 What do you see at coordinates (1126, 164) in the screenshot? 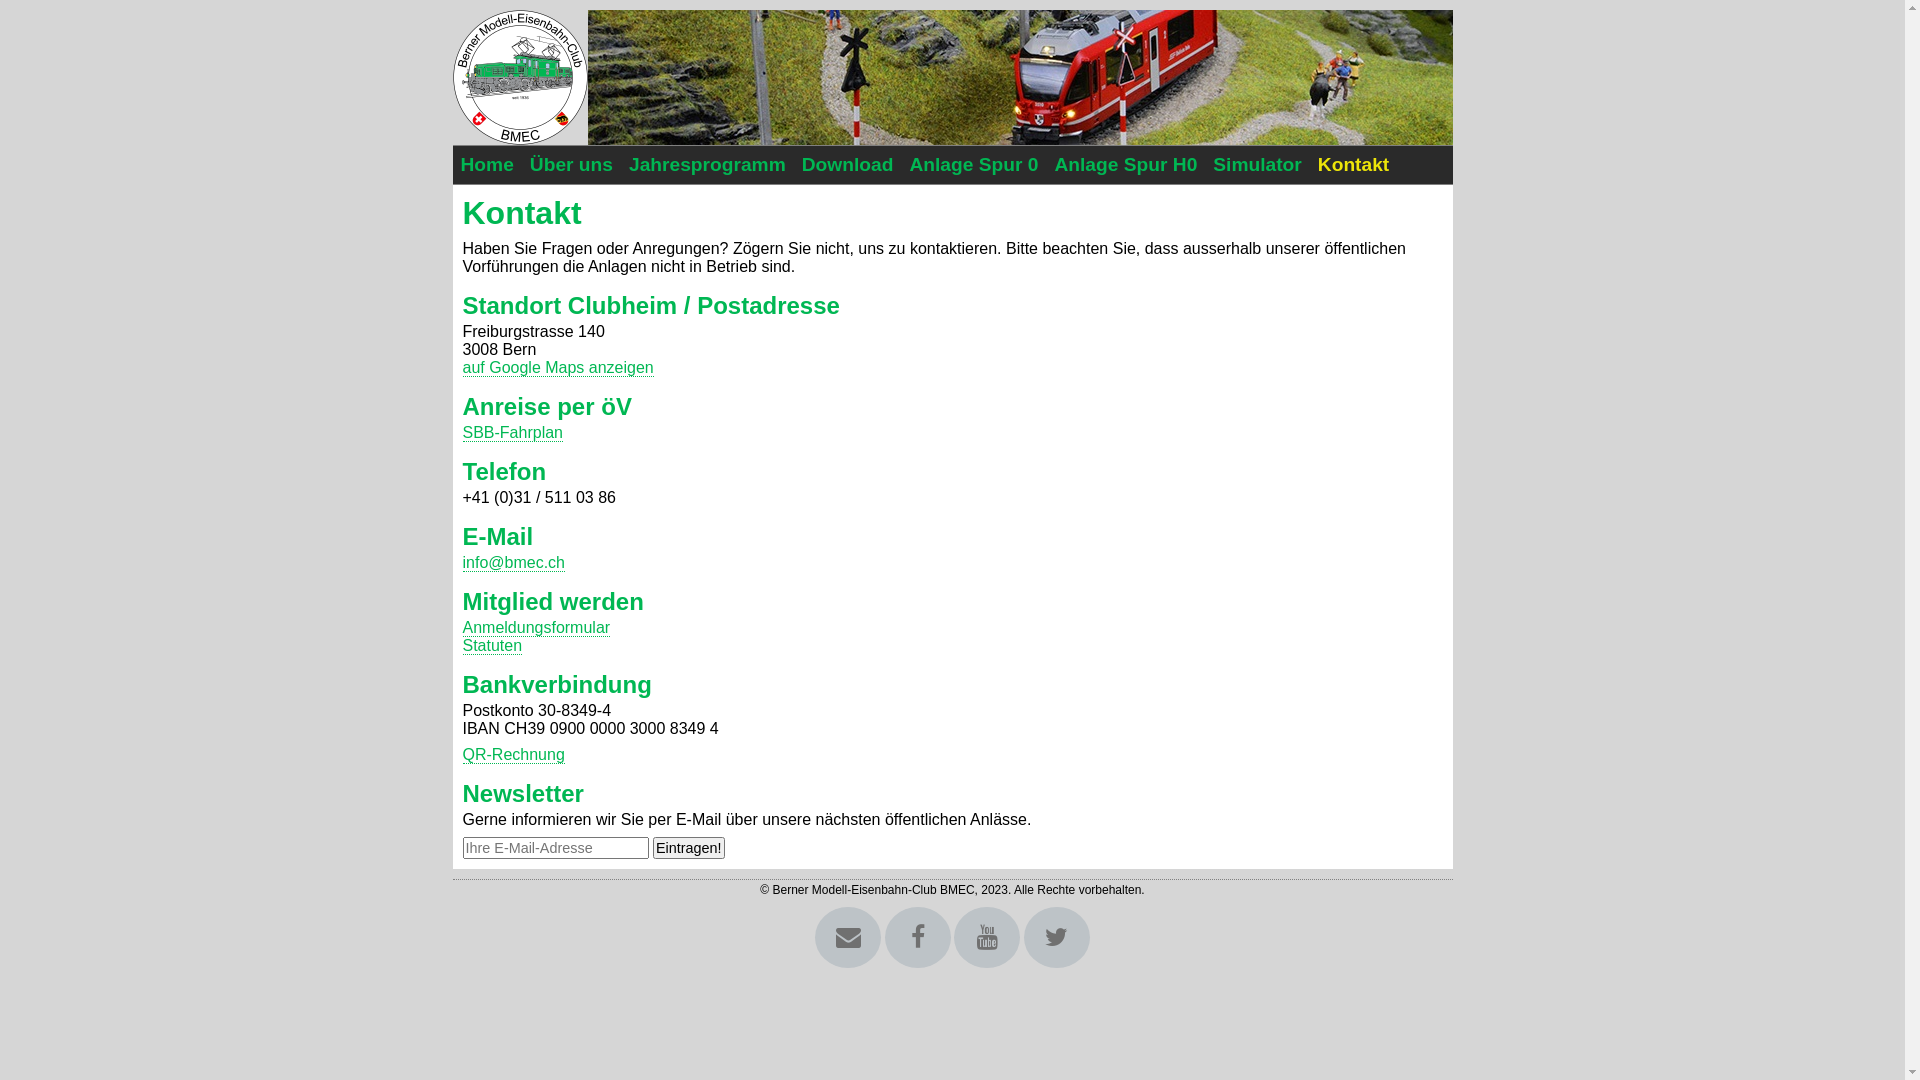
I see `Anlage Spur H0` at bounding box center [1126, 164].